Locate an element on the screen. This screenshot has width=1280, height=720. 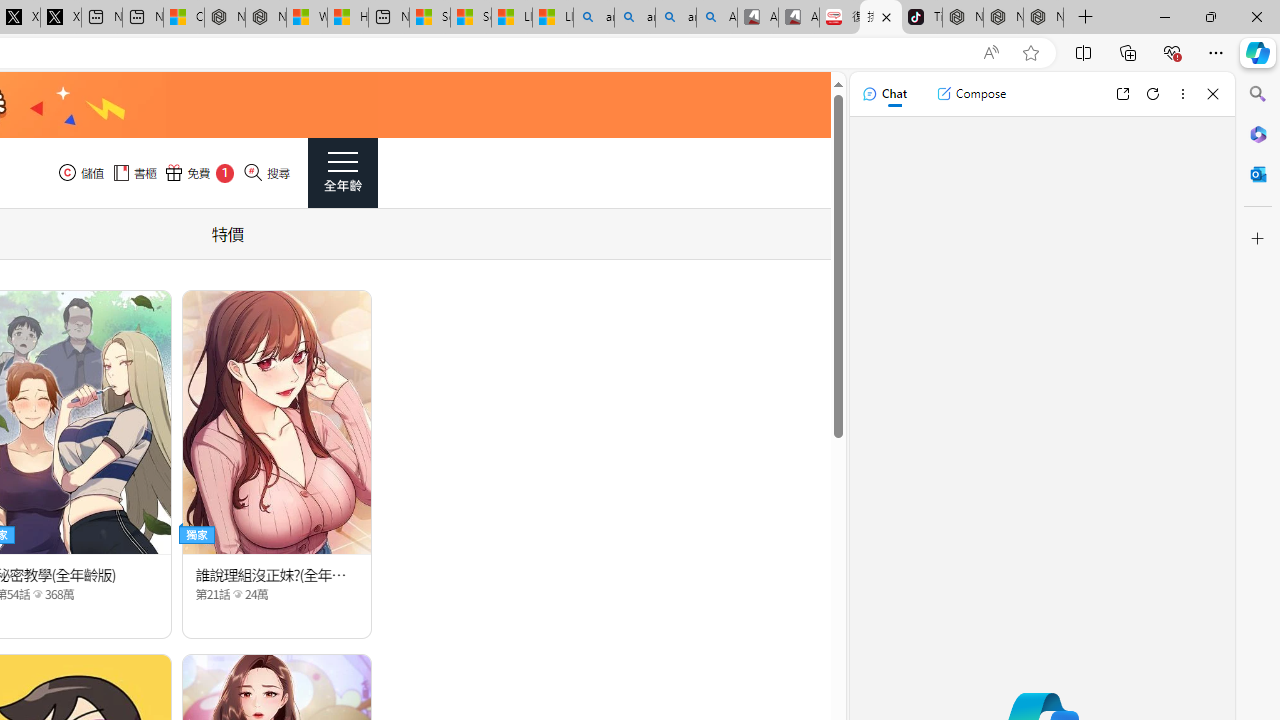
Outlook is located at coordinates (1258, 174).